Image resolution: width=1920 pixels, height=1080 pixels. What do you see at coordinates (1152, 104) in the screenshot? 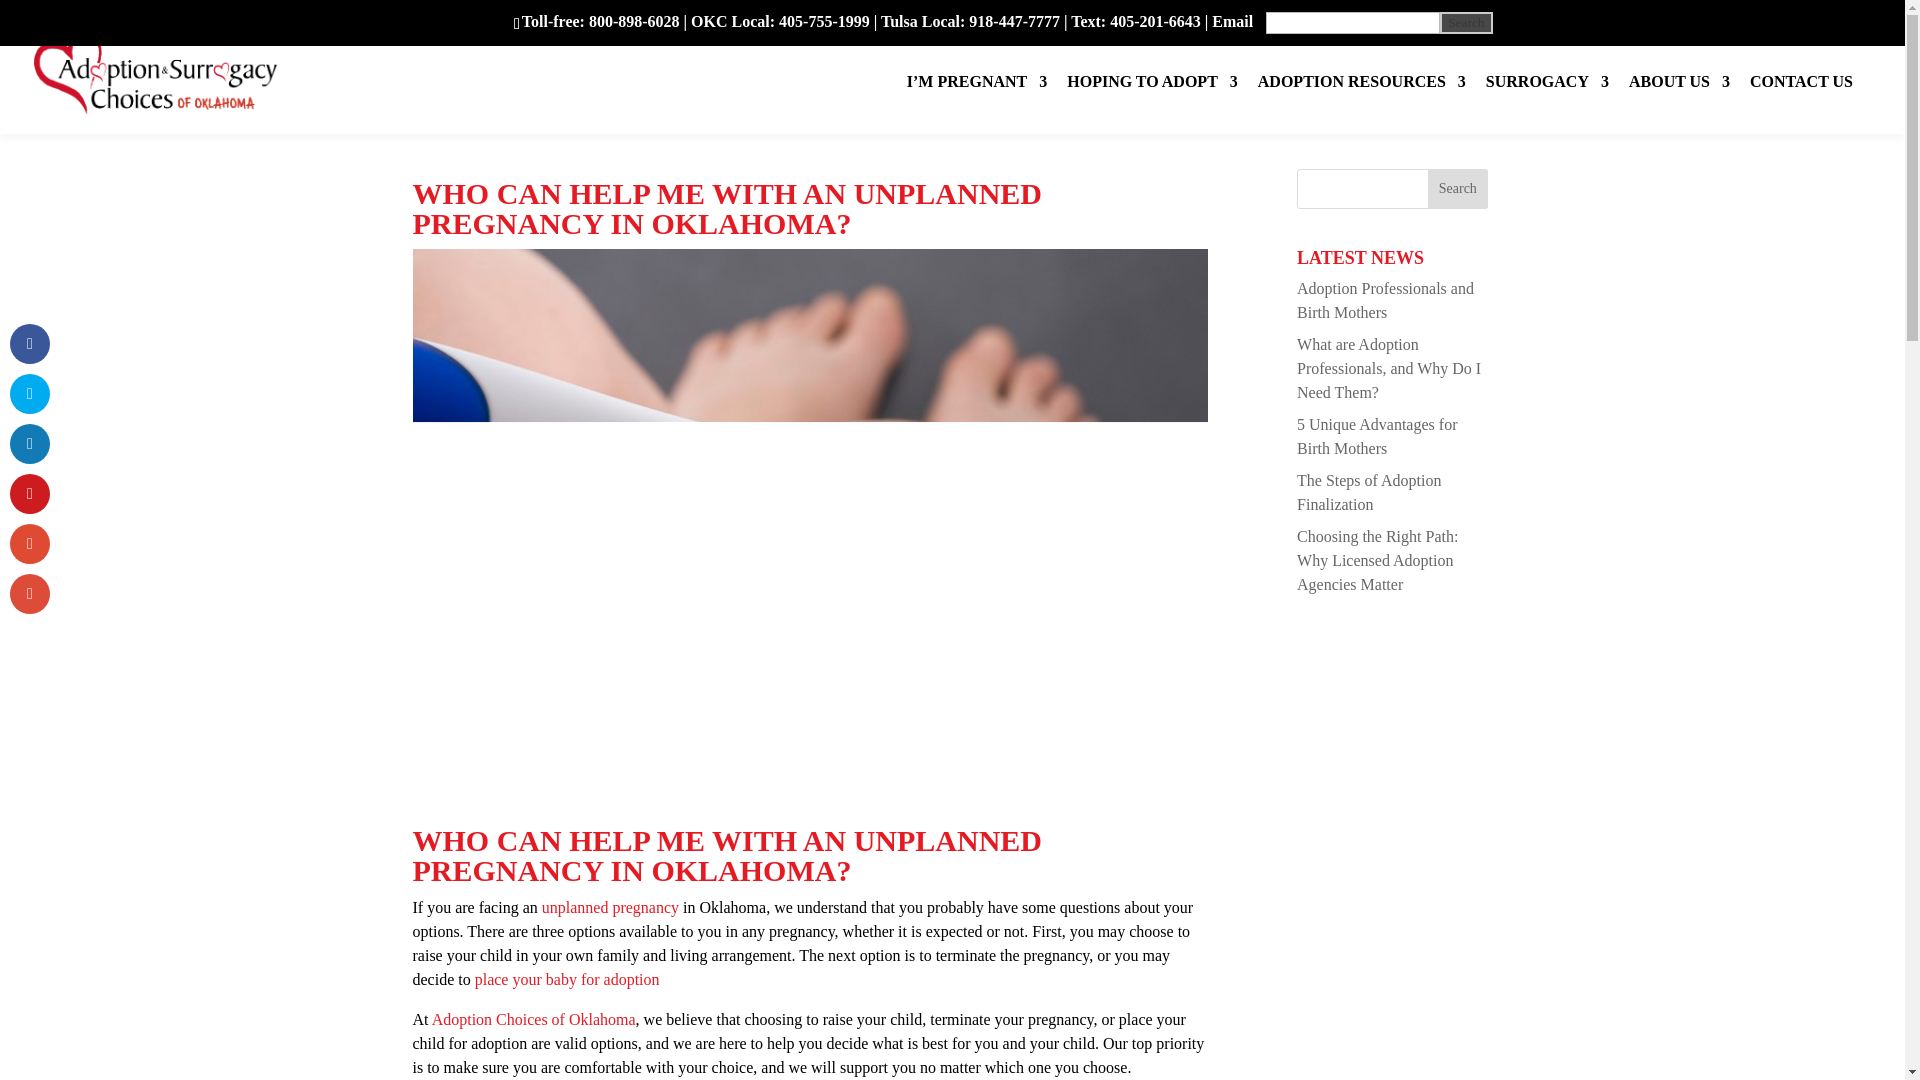
I see `HOPING TO ADOPT` at bounding box center [1152, 104].